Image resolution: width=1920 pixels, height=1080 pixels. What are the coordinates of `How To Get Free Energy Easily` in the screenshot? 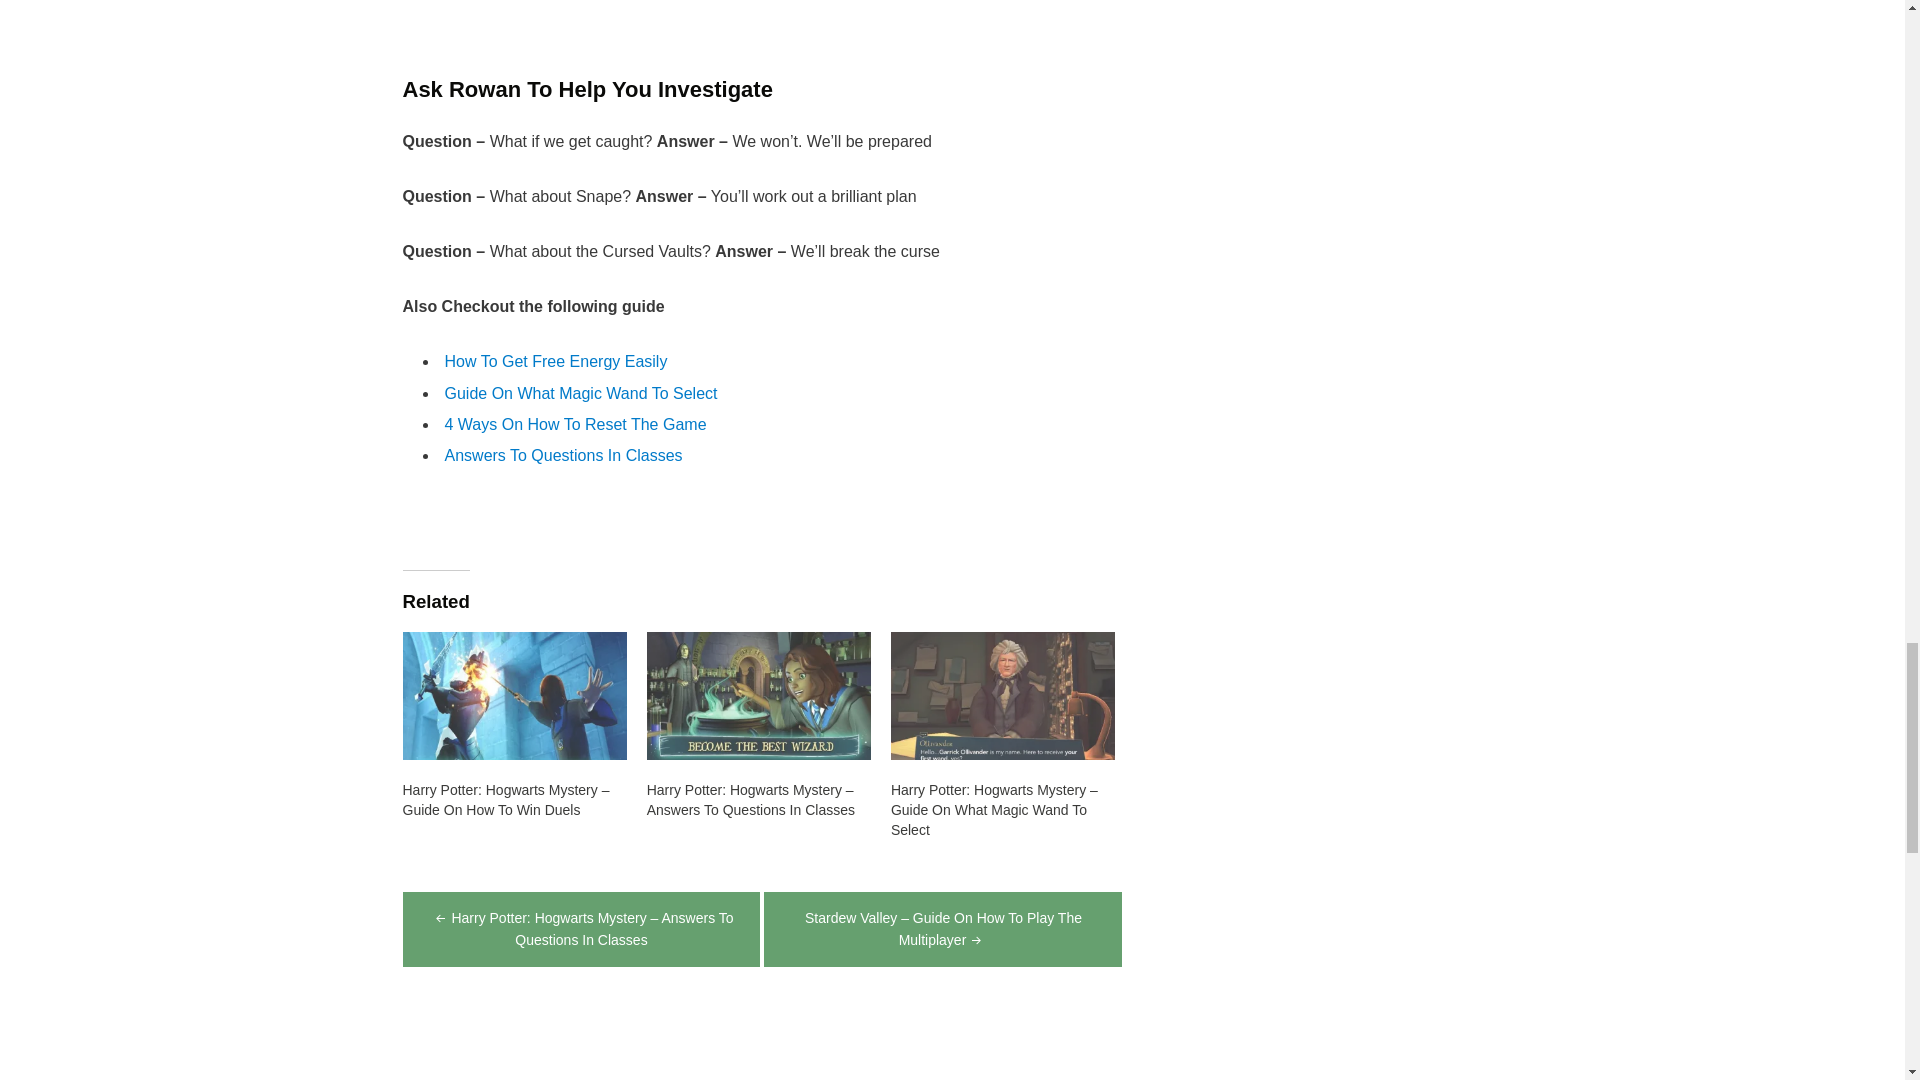 It's located at (554, 362).